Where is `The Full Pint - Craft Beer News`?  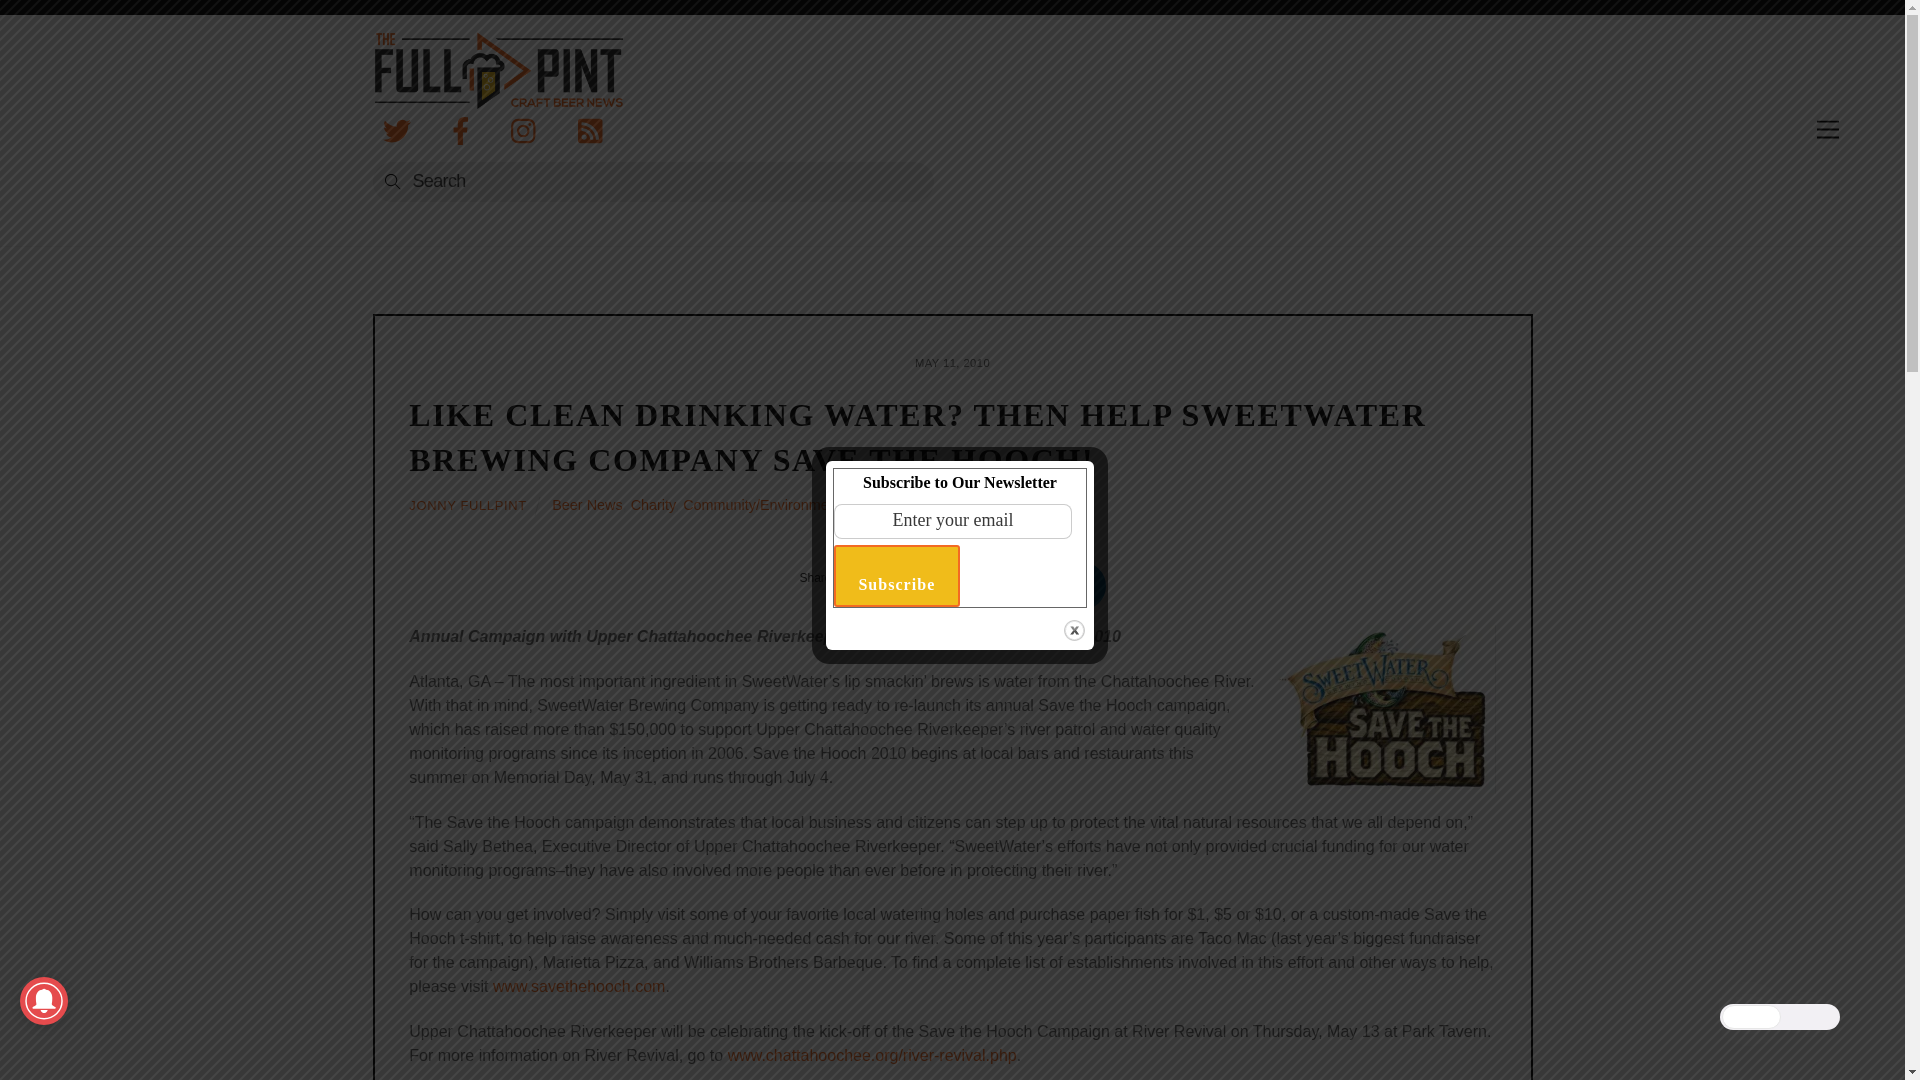
The Full Pint - Craft Beer News is located at coordinates (497, 70).